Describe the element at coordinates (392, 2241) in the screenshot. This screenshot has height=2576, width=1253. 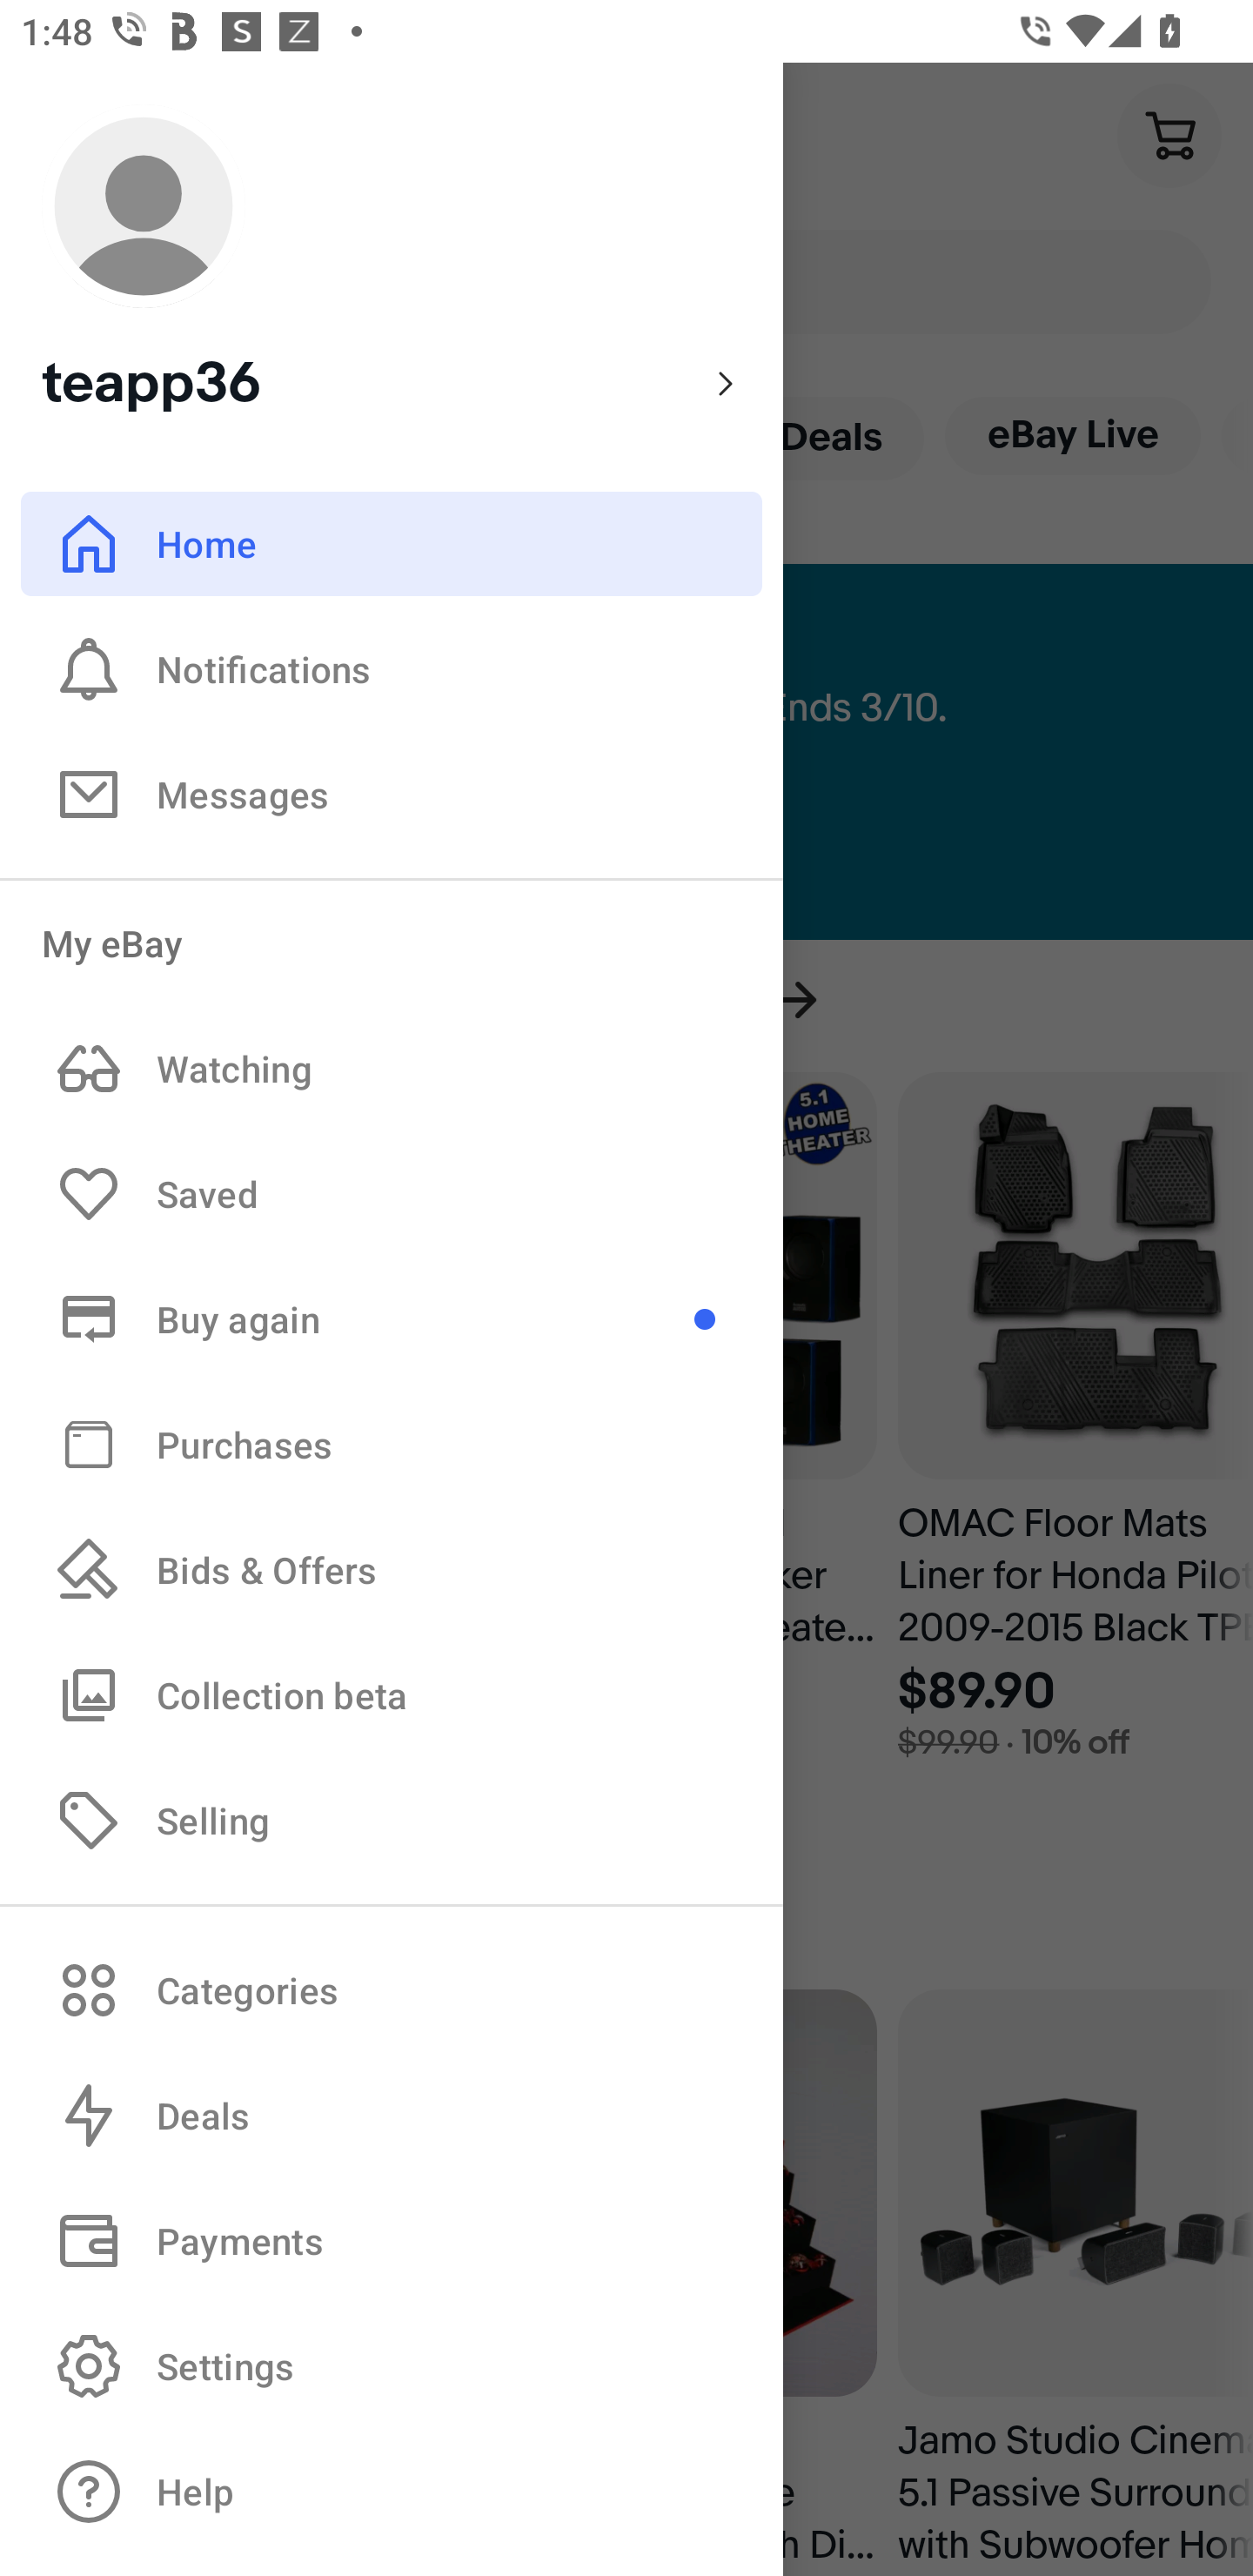
I see `Payments` at that location.